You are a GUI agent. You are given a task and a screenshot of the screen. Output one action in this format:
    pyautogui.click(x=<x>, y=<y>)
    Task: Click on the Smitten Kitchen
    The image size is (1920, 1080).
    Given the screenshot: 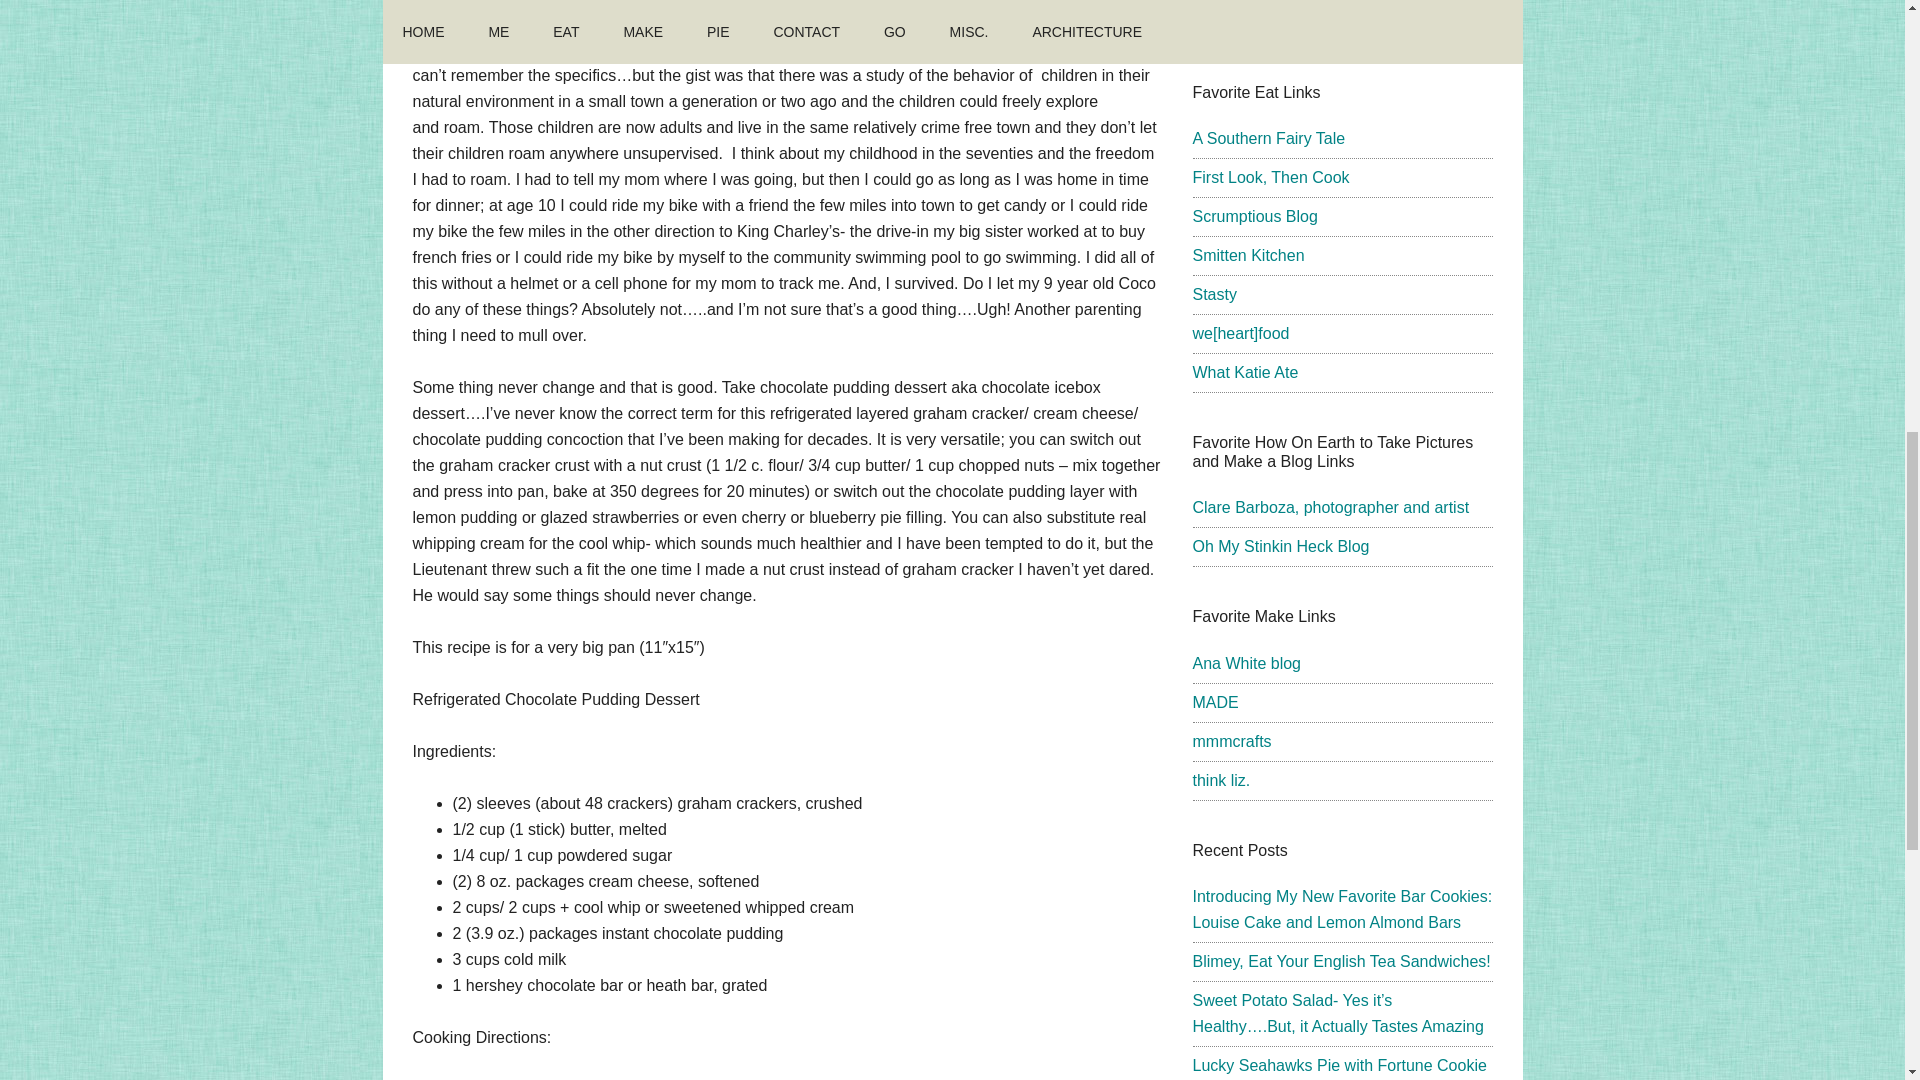 What is the action you would take?
    pyautogui.click(x=1248, y=255)
    